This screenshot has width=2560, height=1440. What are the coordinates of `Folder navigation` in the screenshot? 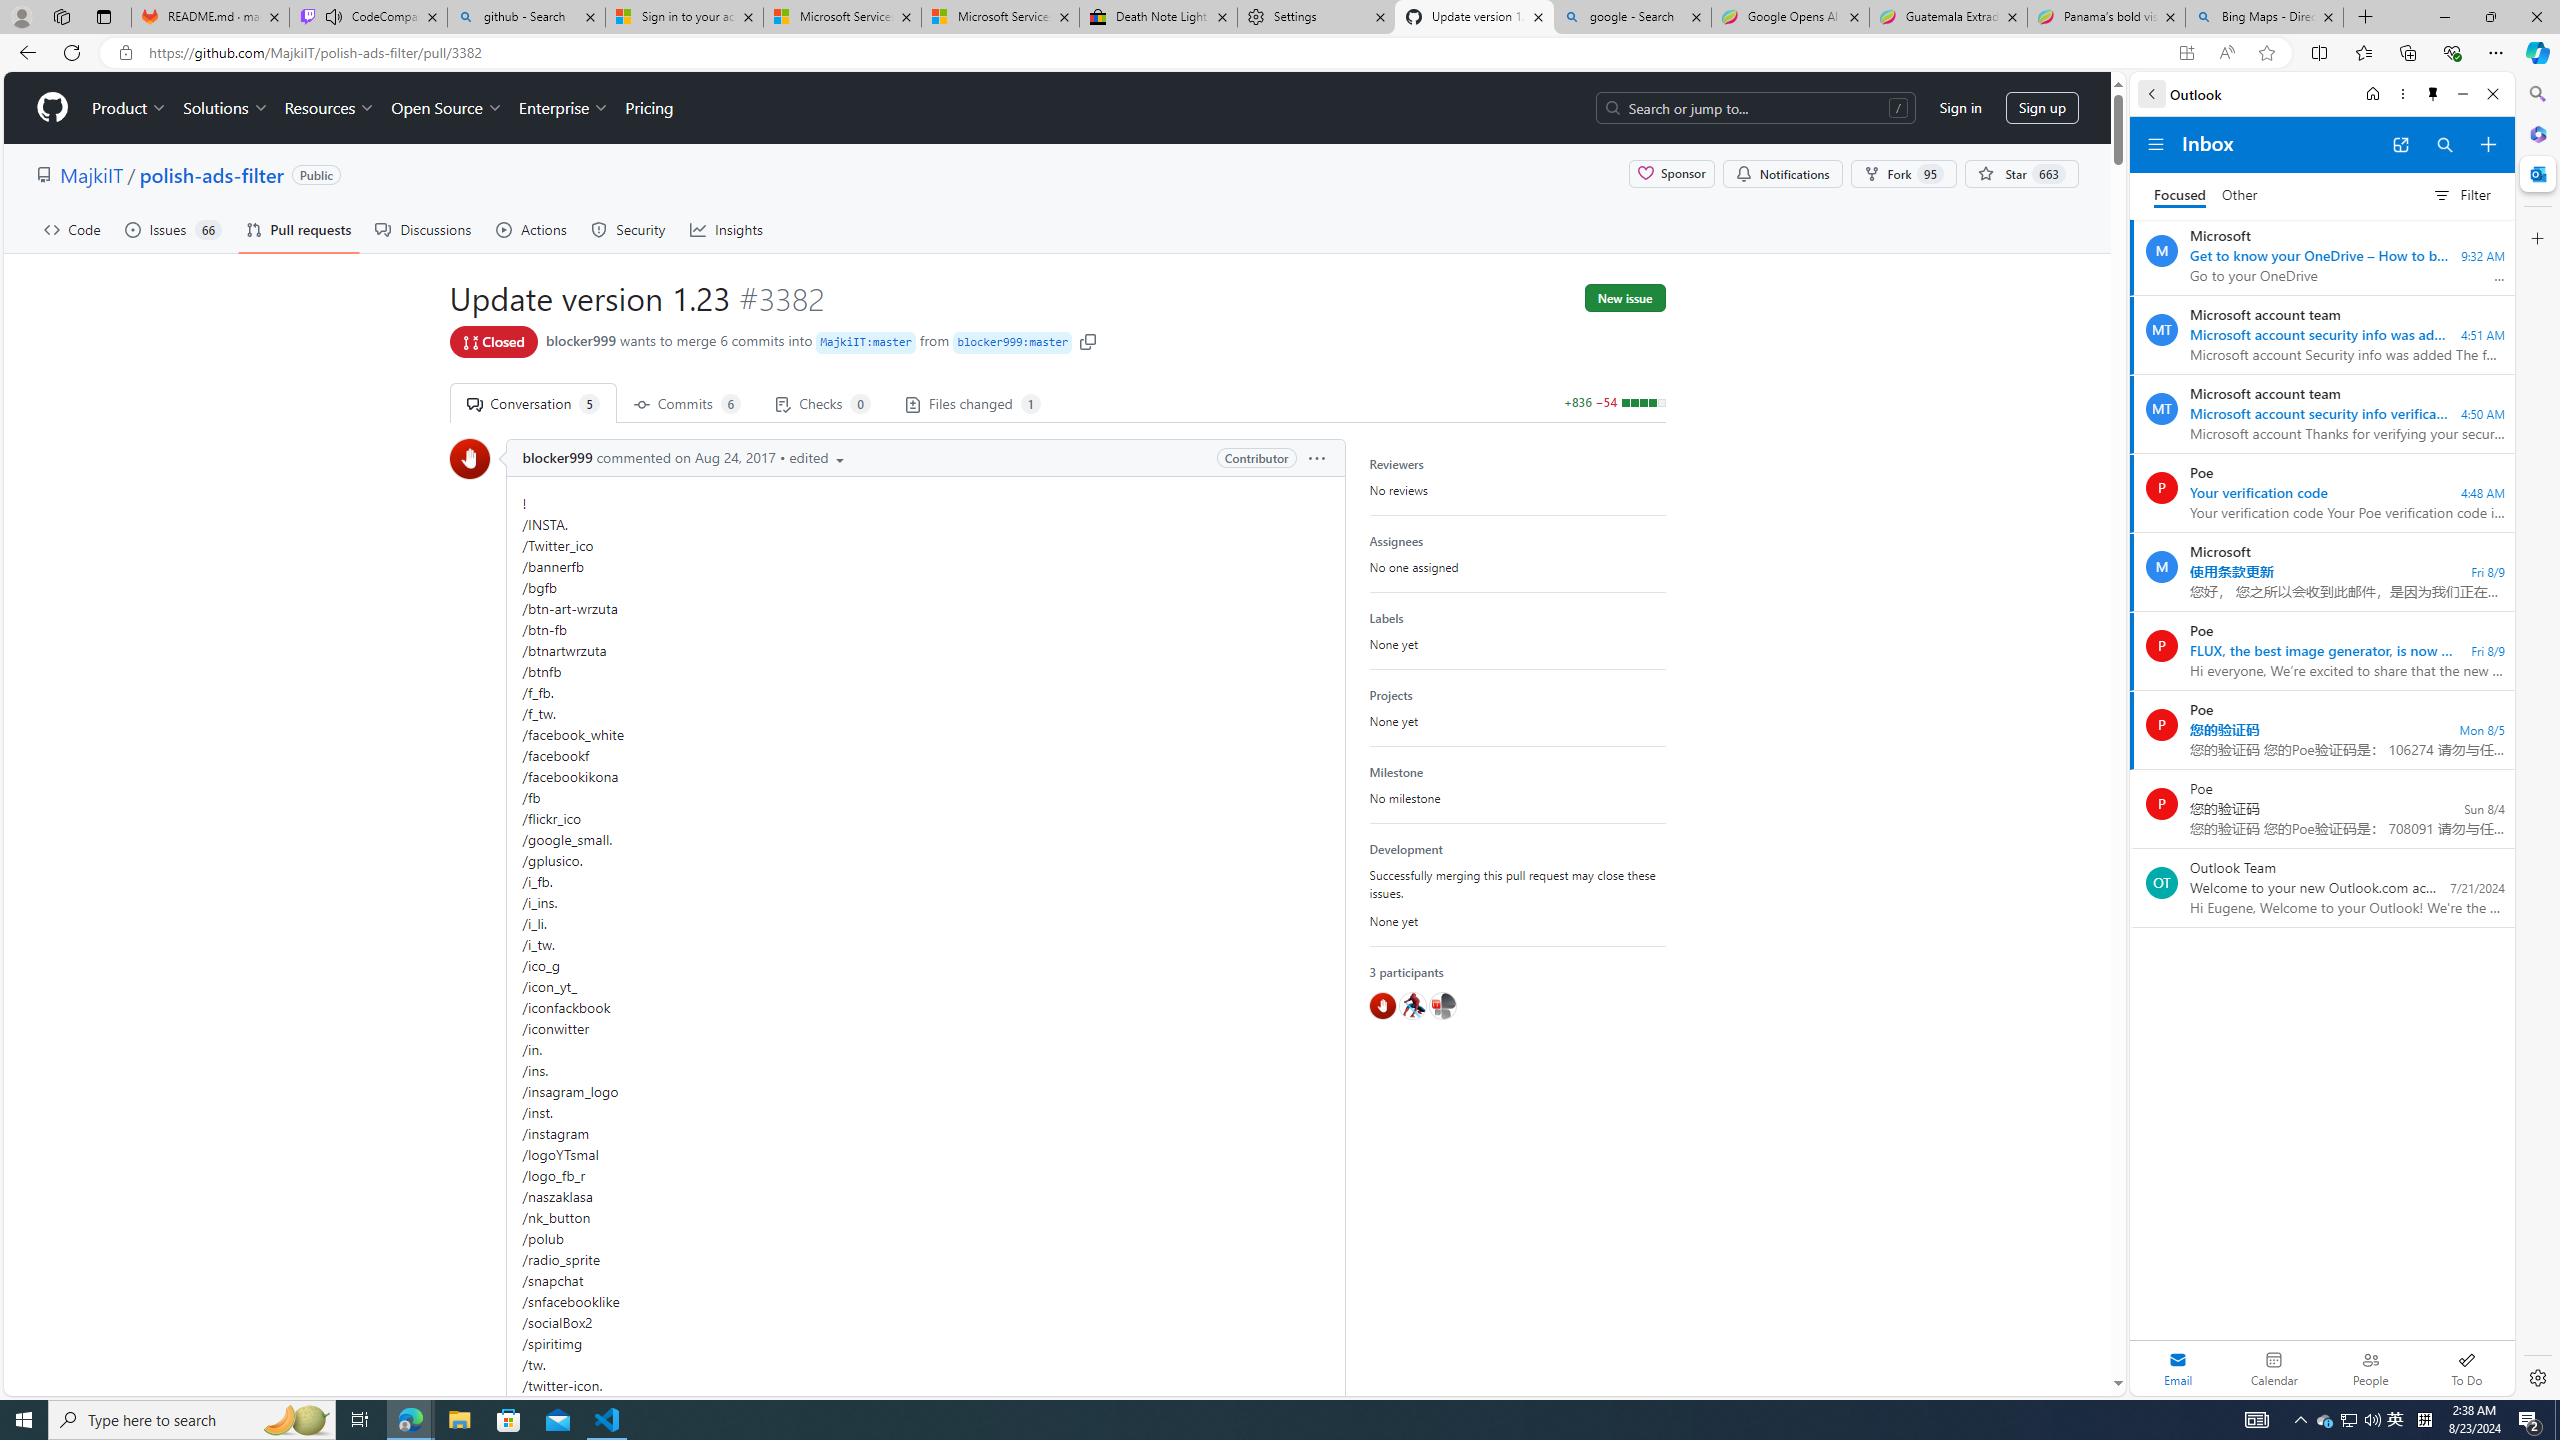 It's located at (2156, 145).